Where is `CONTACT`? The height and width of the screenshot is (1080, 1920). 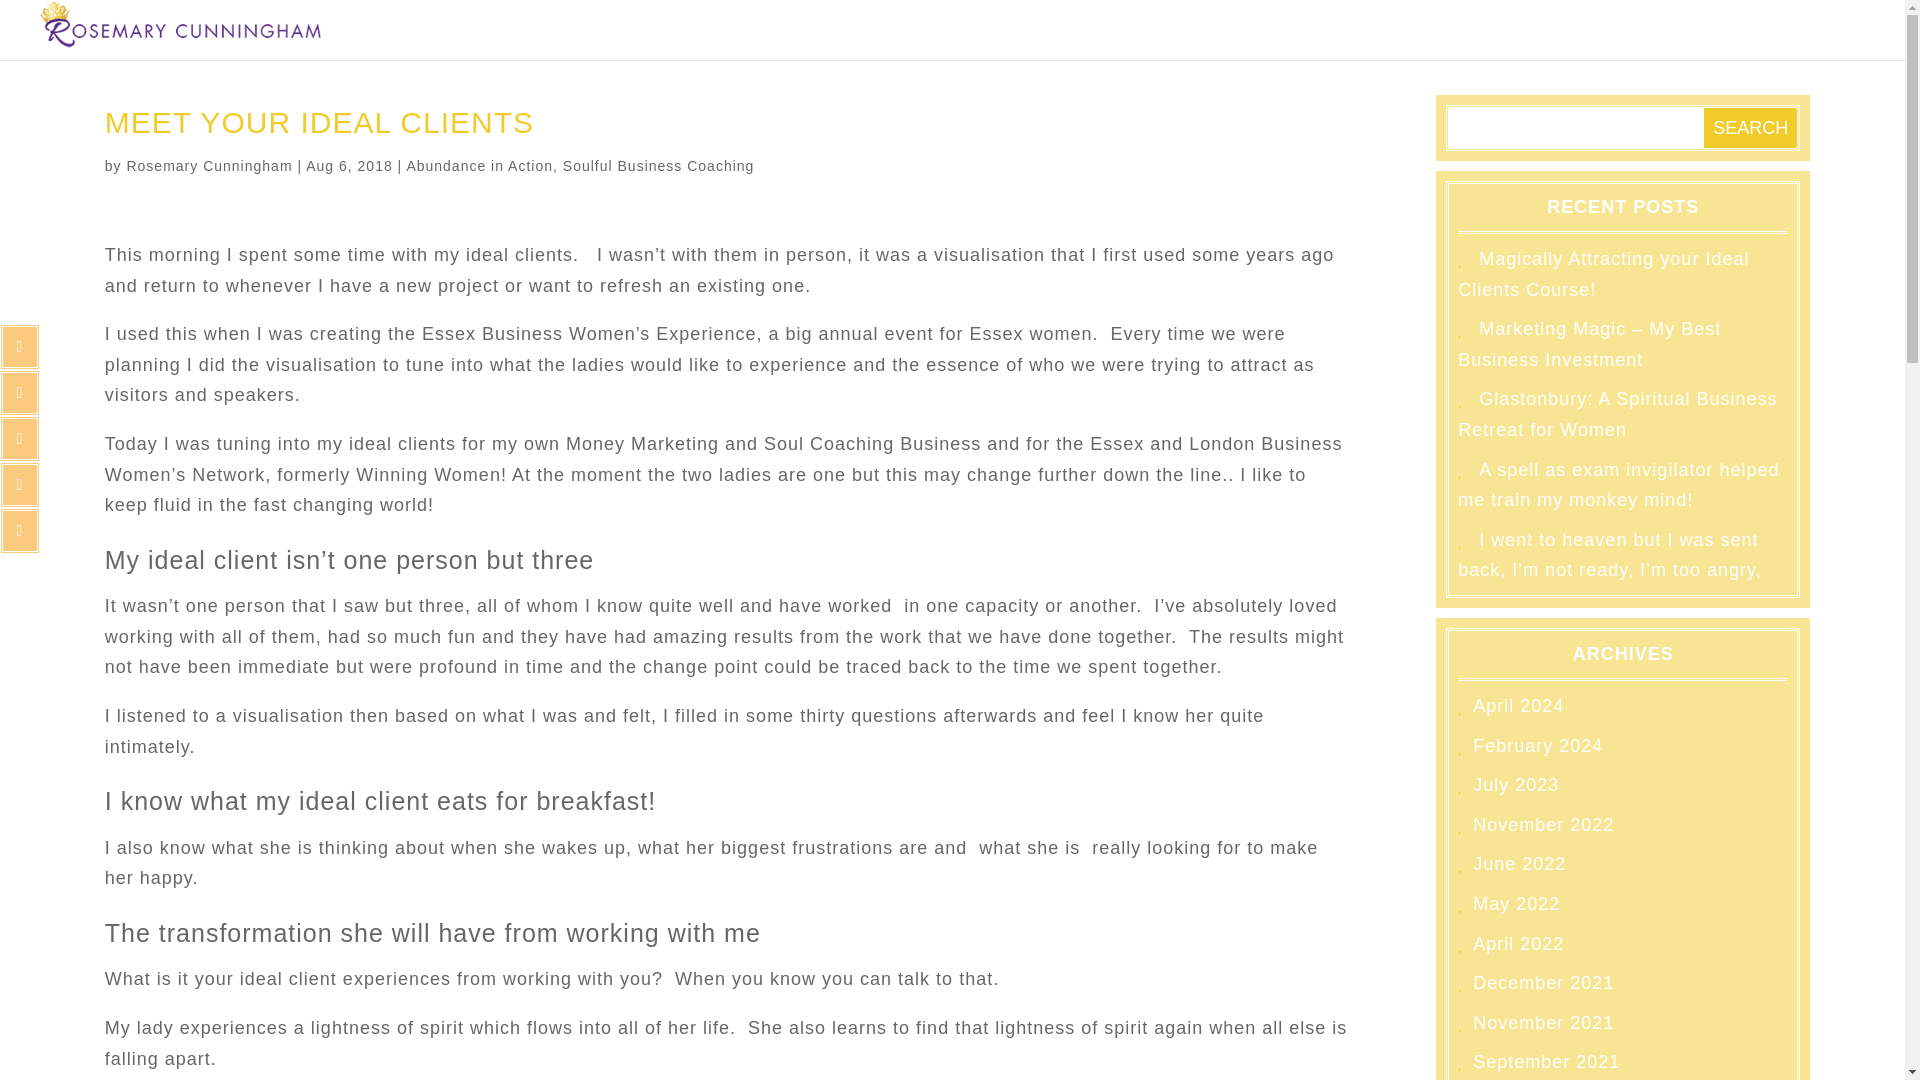
CONTACT is located at coordinates (1826, 41).